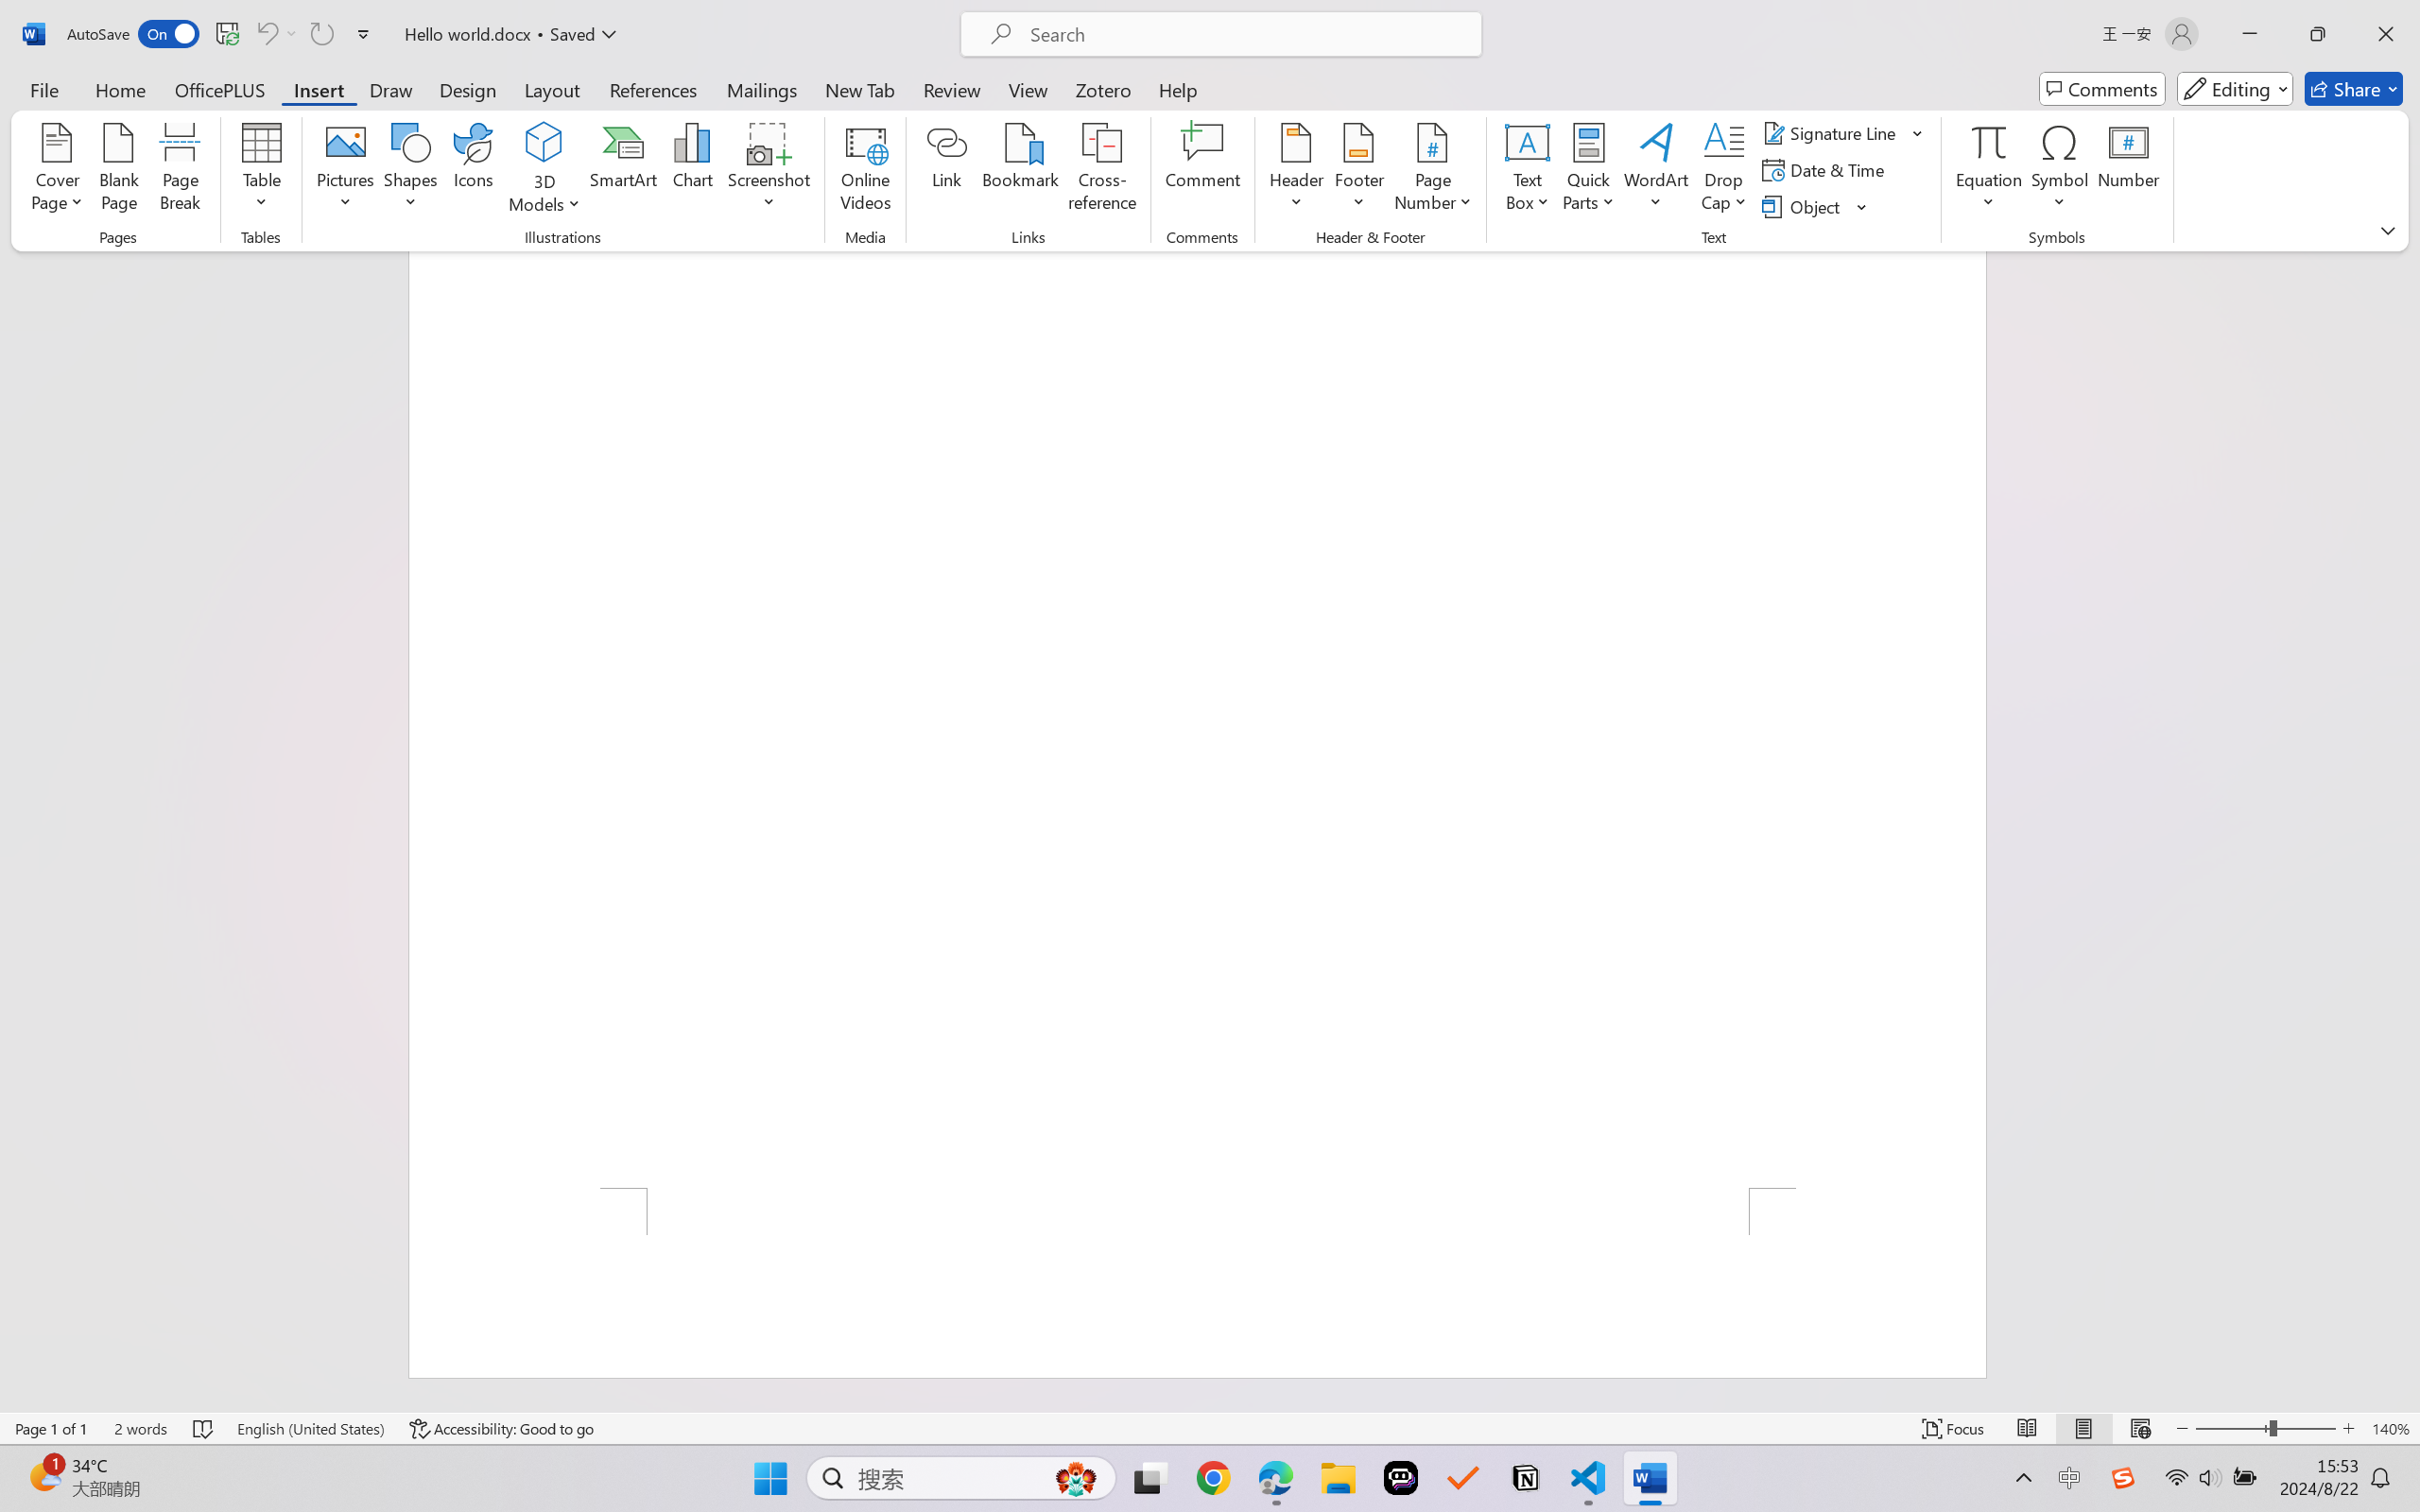 The image size is (2420, 1512). Describe the element at coordinates (219, 89) in the screenshot. I see `OfficePLUS` at that location.